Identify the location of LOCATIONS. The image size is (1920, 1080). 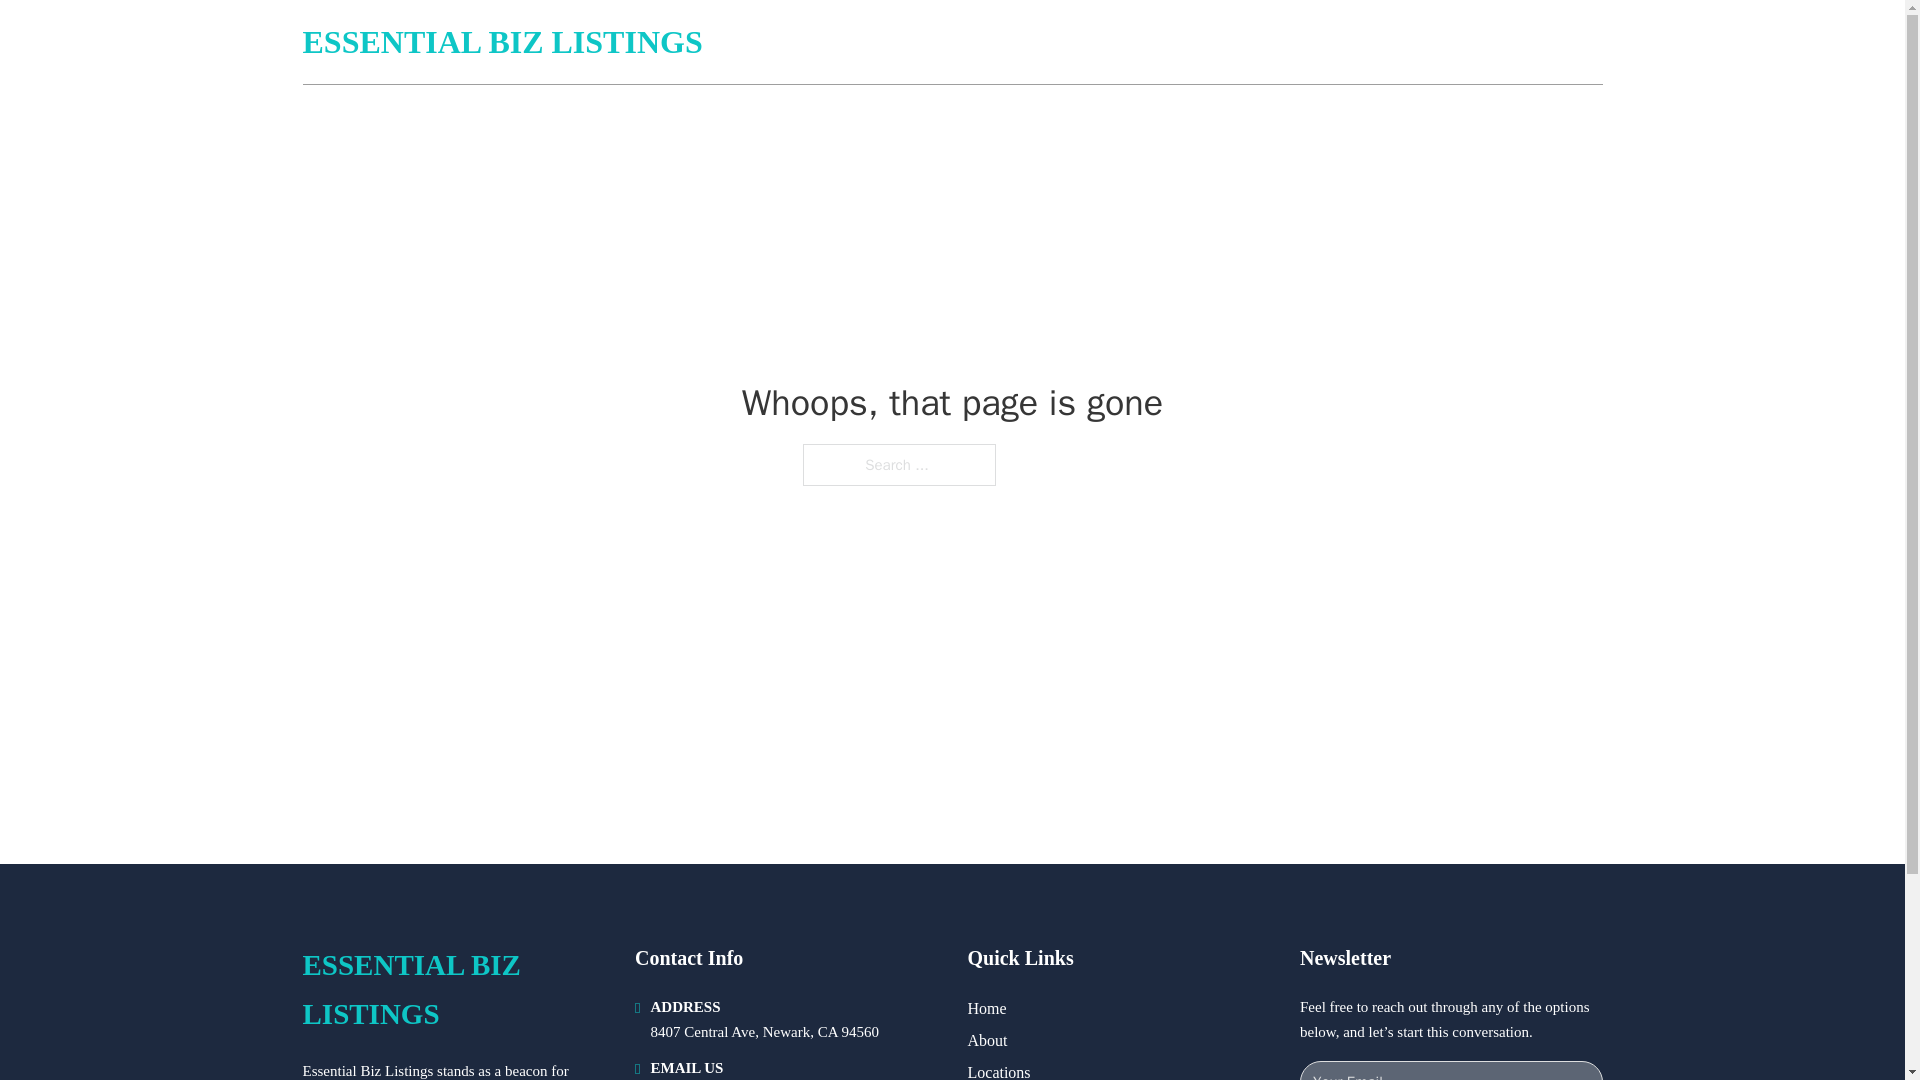
(1458, 42).